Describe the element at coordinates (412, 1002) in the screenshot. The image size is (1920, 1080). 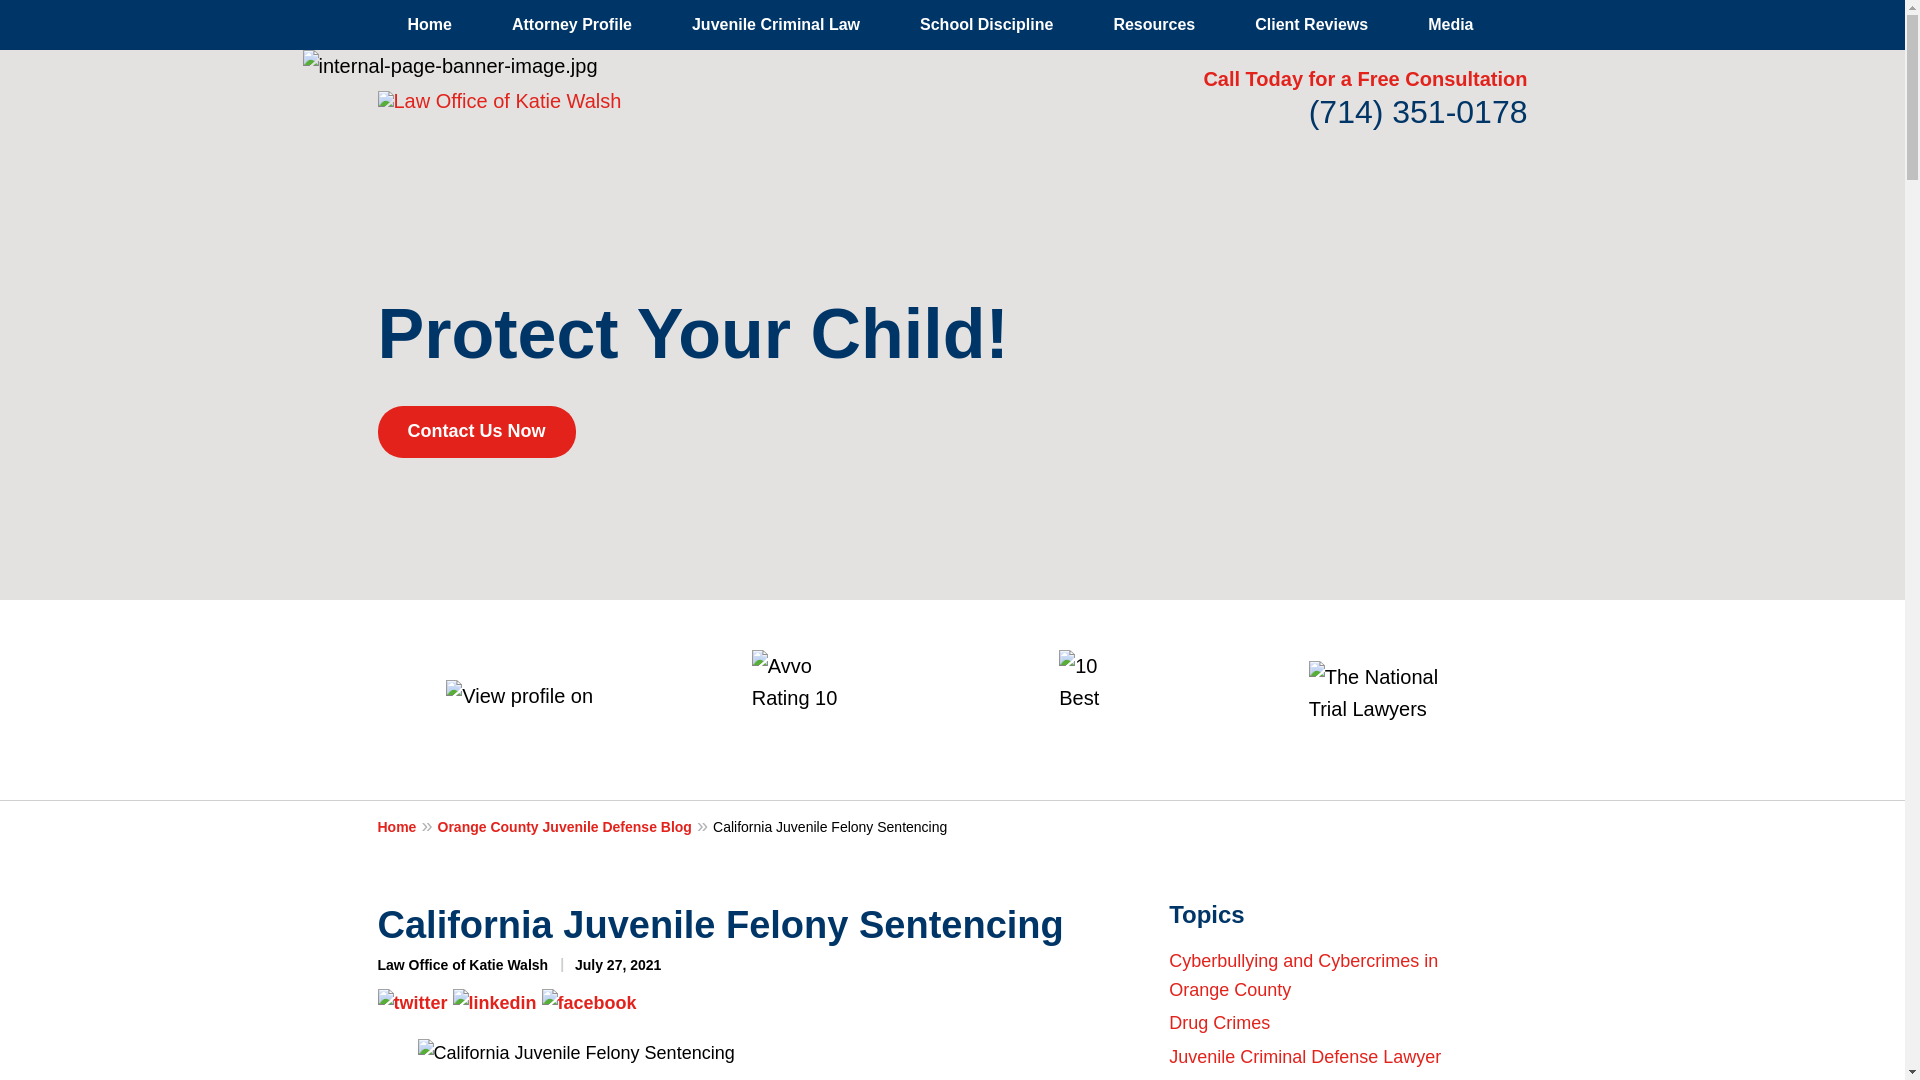
I see `Tweet` at that location.